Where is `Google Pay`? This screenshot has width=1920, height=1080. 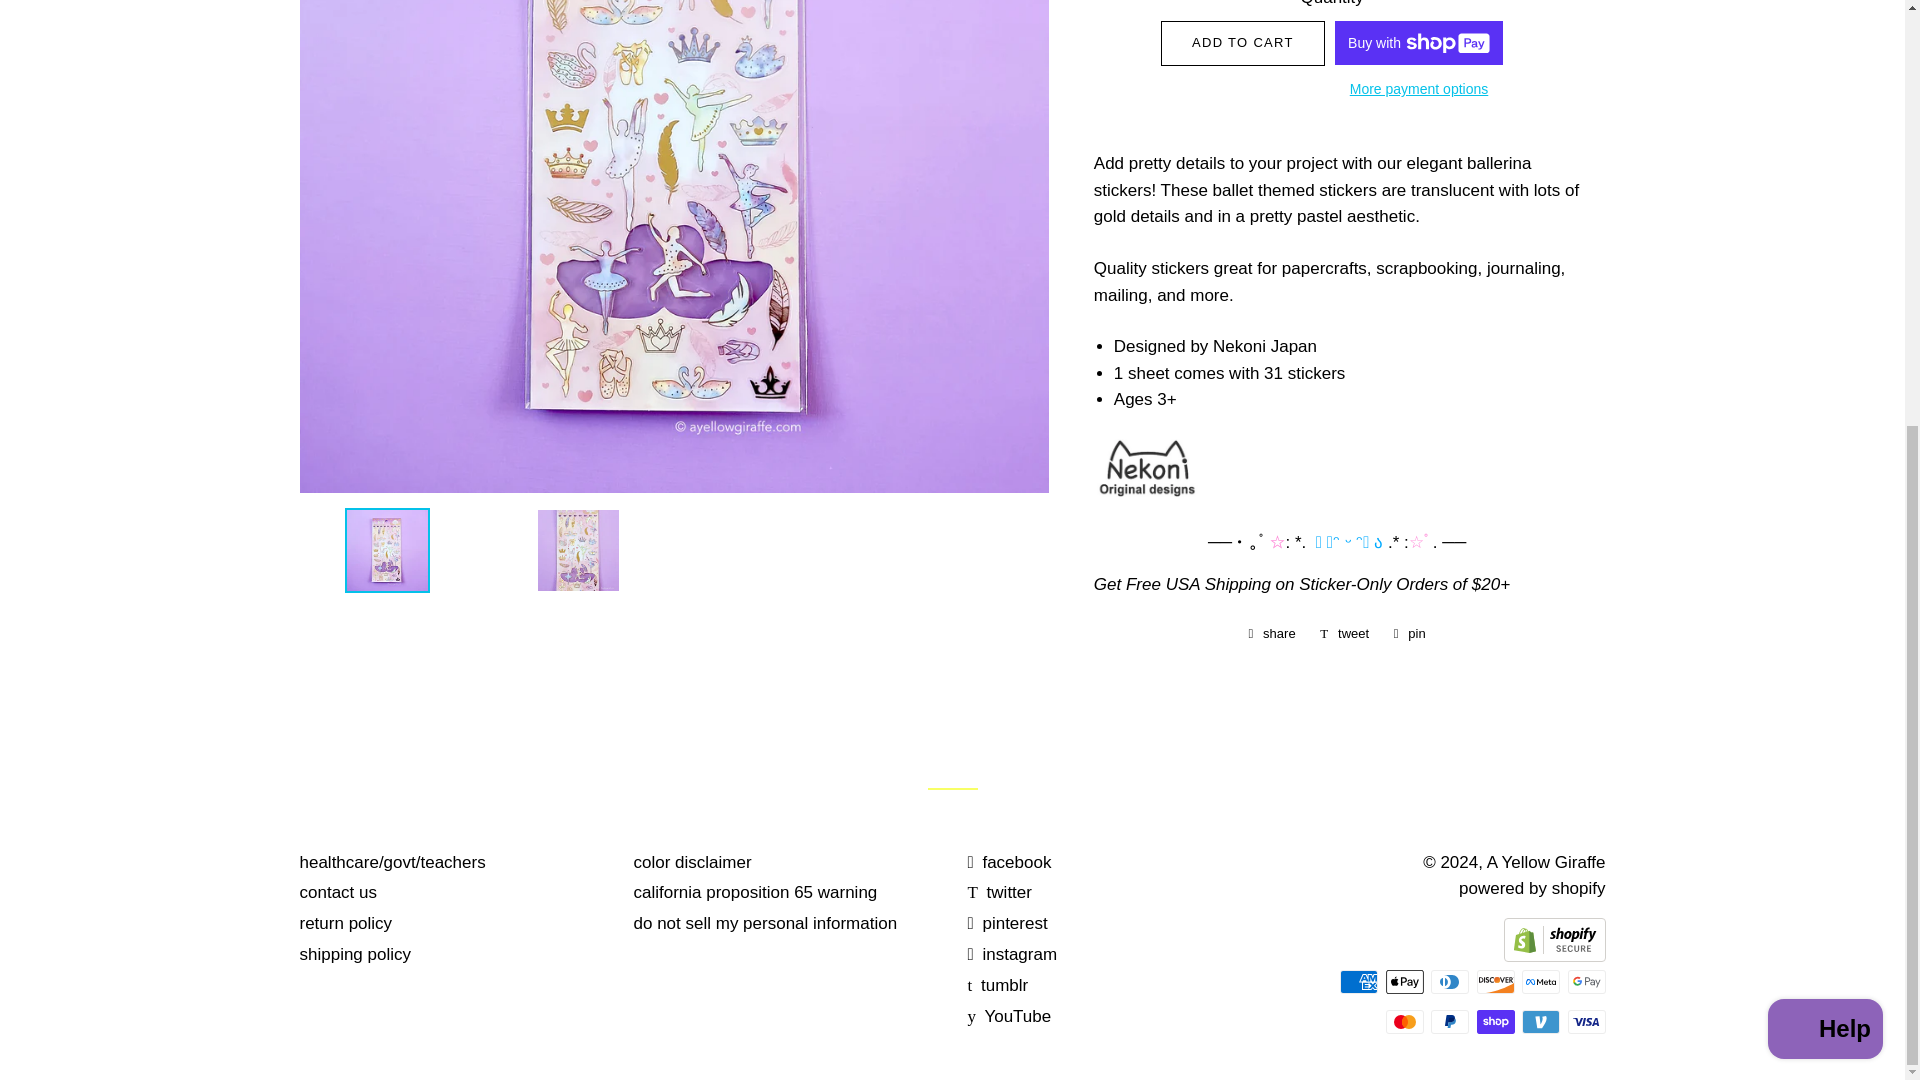
Google Pay is located at coordinates (1586, 981).